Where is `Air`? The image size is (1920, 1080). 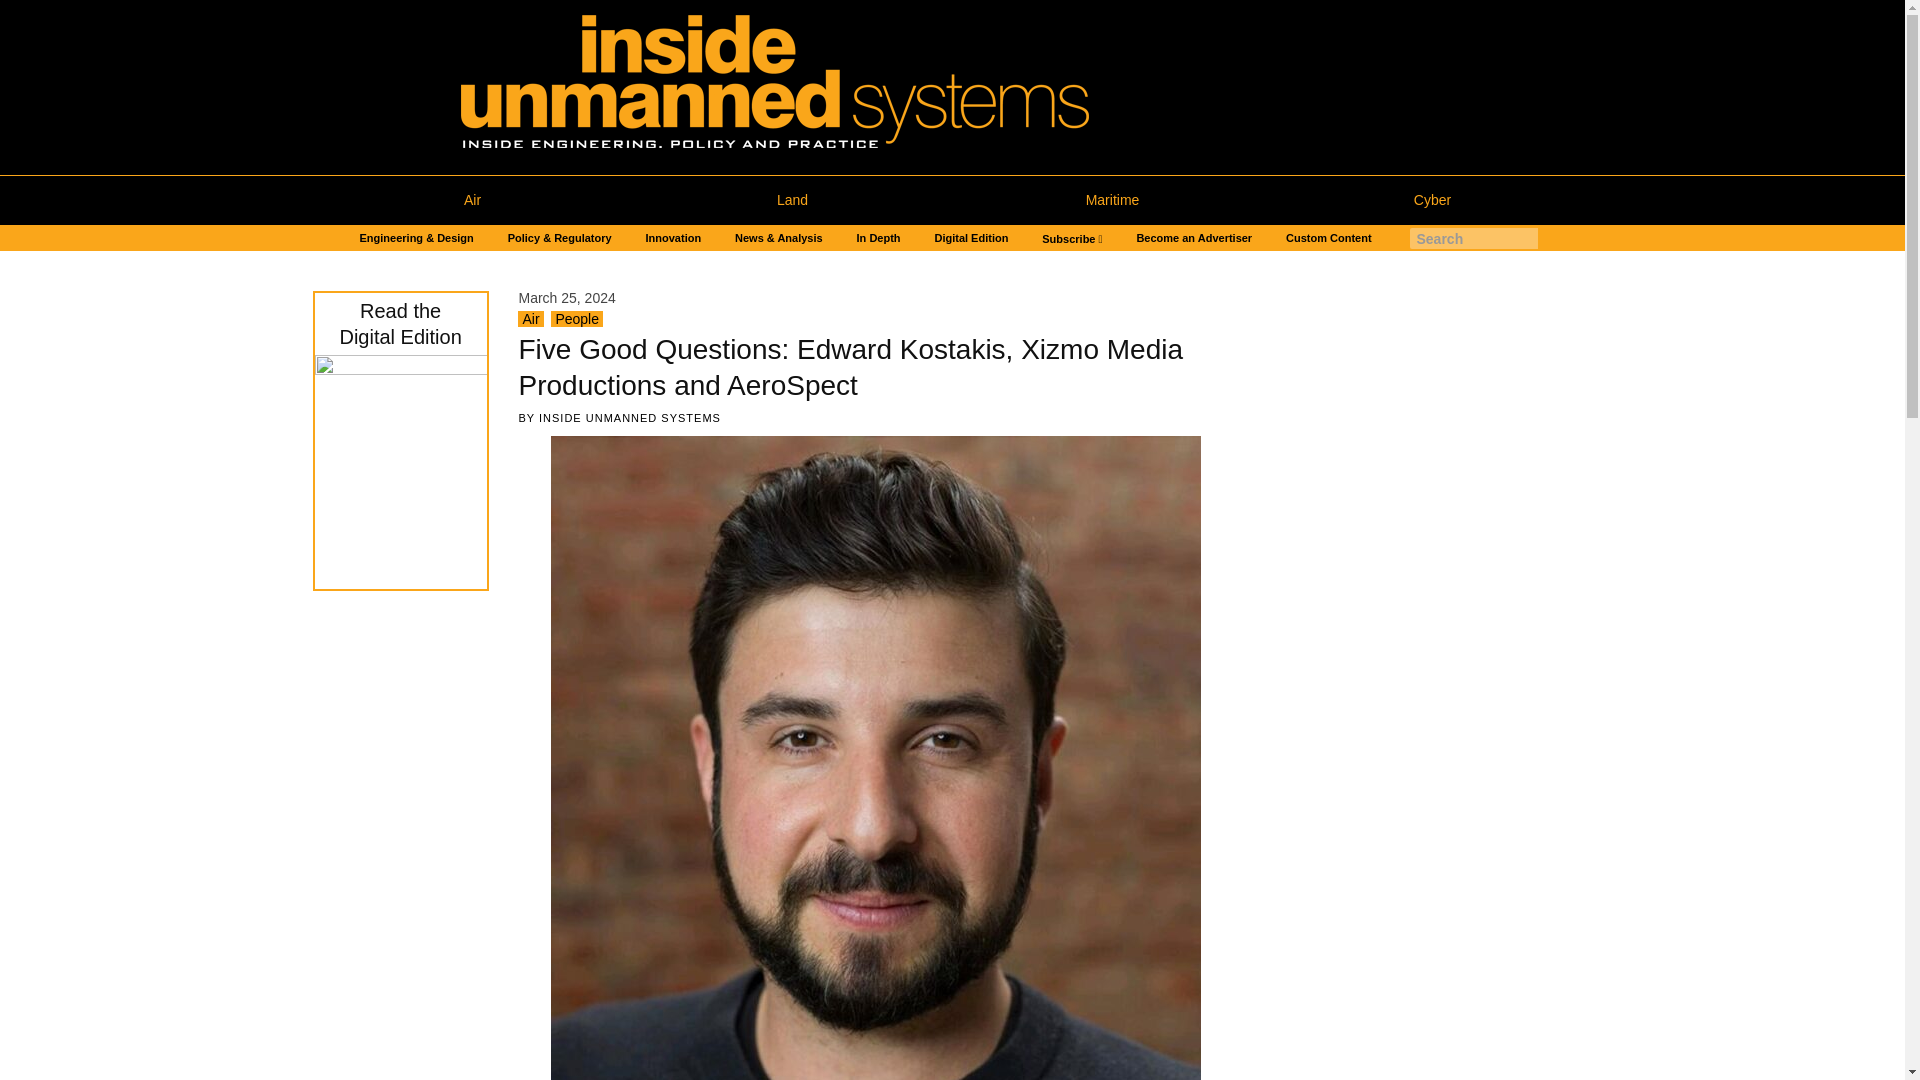 Air is located at coordinates (530, 319).